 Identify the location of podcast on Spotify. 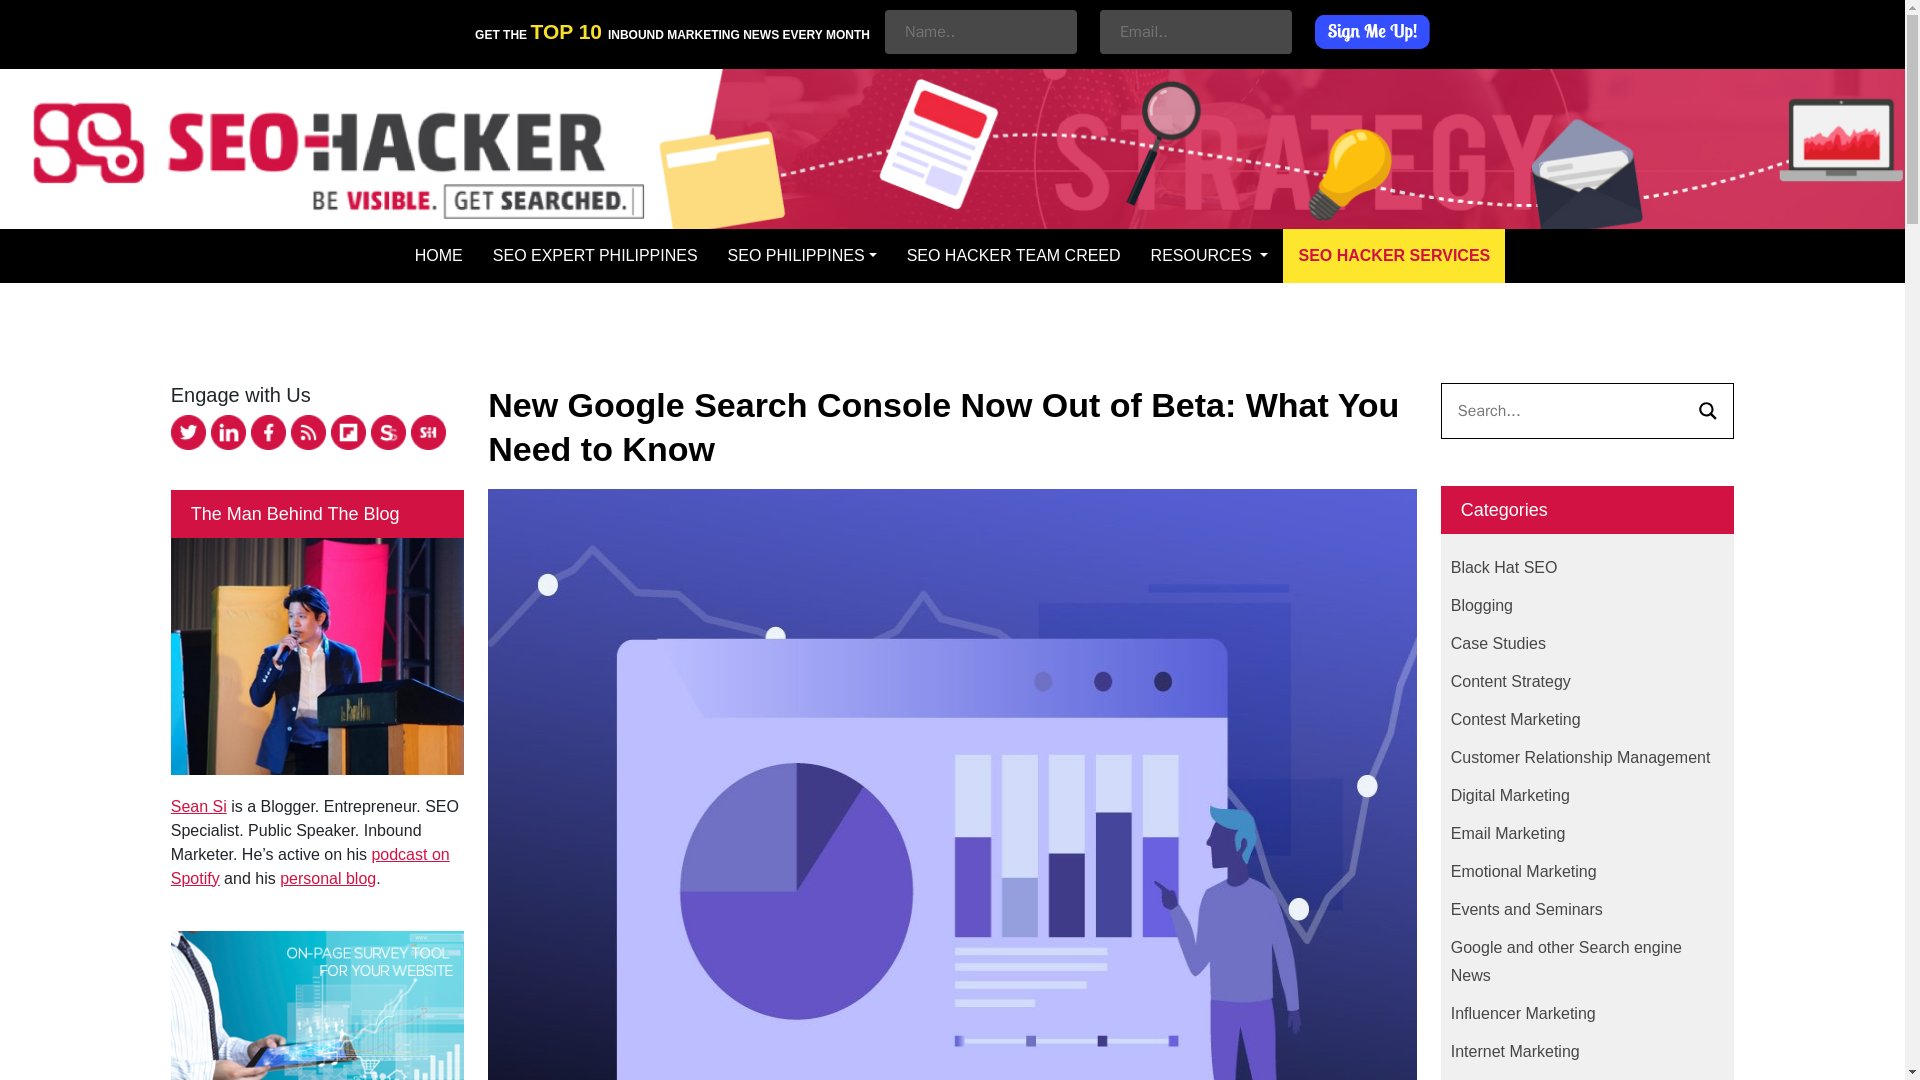
(310, 866).